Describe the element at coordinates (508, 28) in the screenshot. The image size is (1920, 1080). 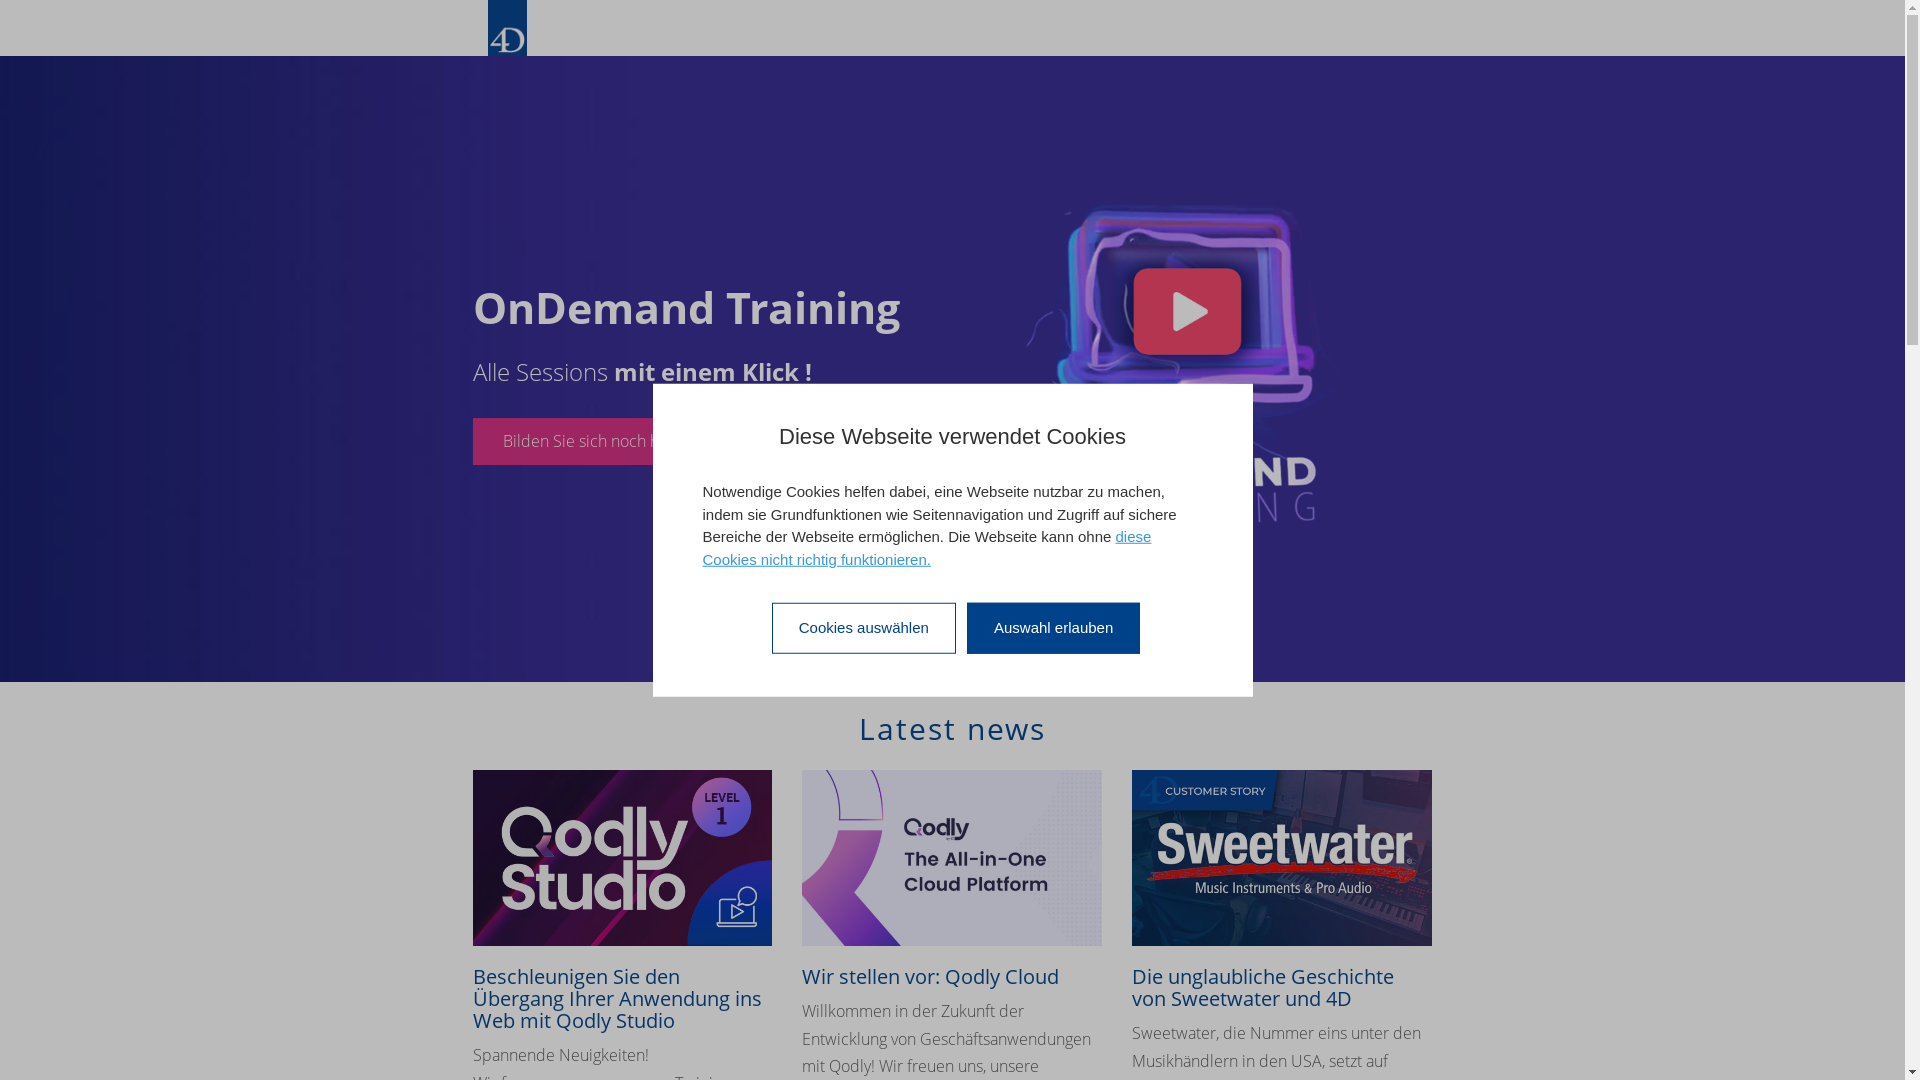
I see `Home` at that location.